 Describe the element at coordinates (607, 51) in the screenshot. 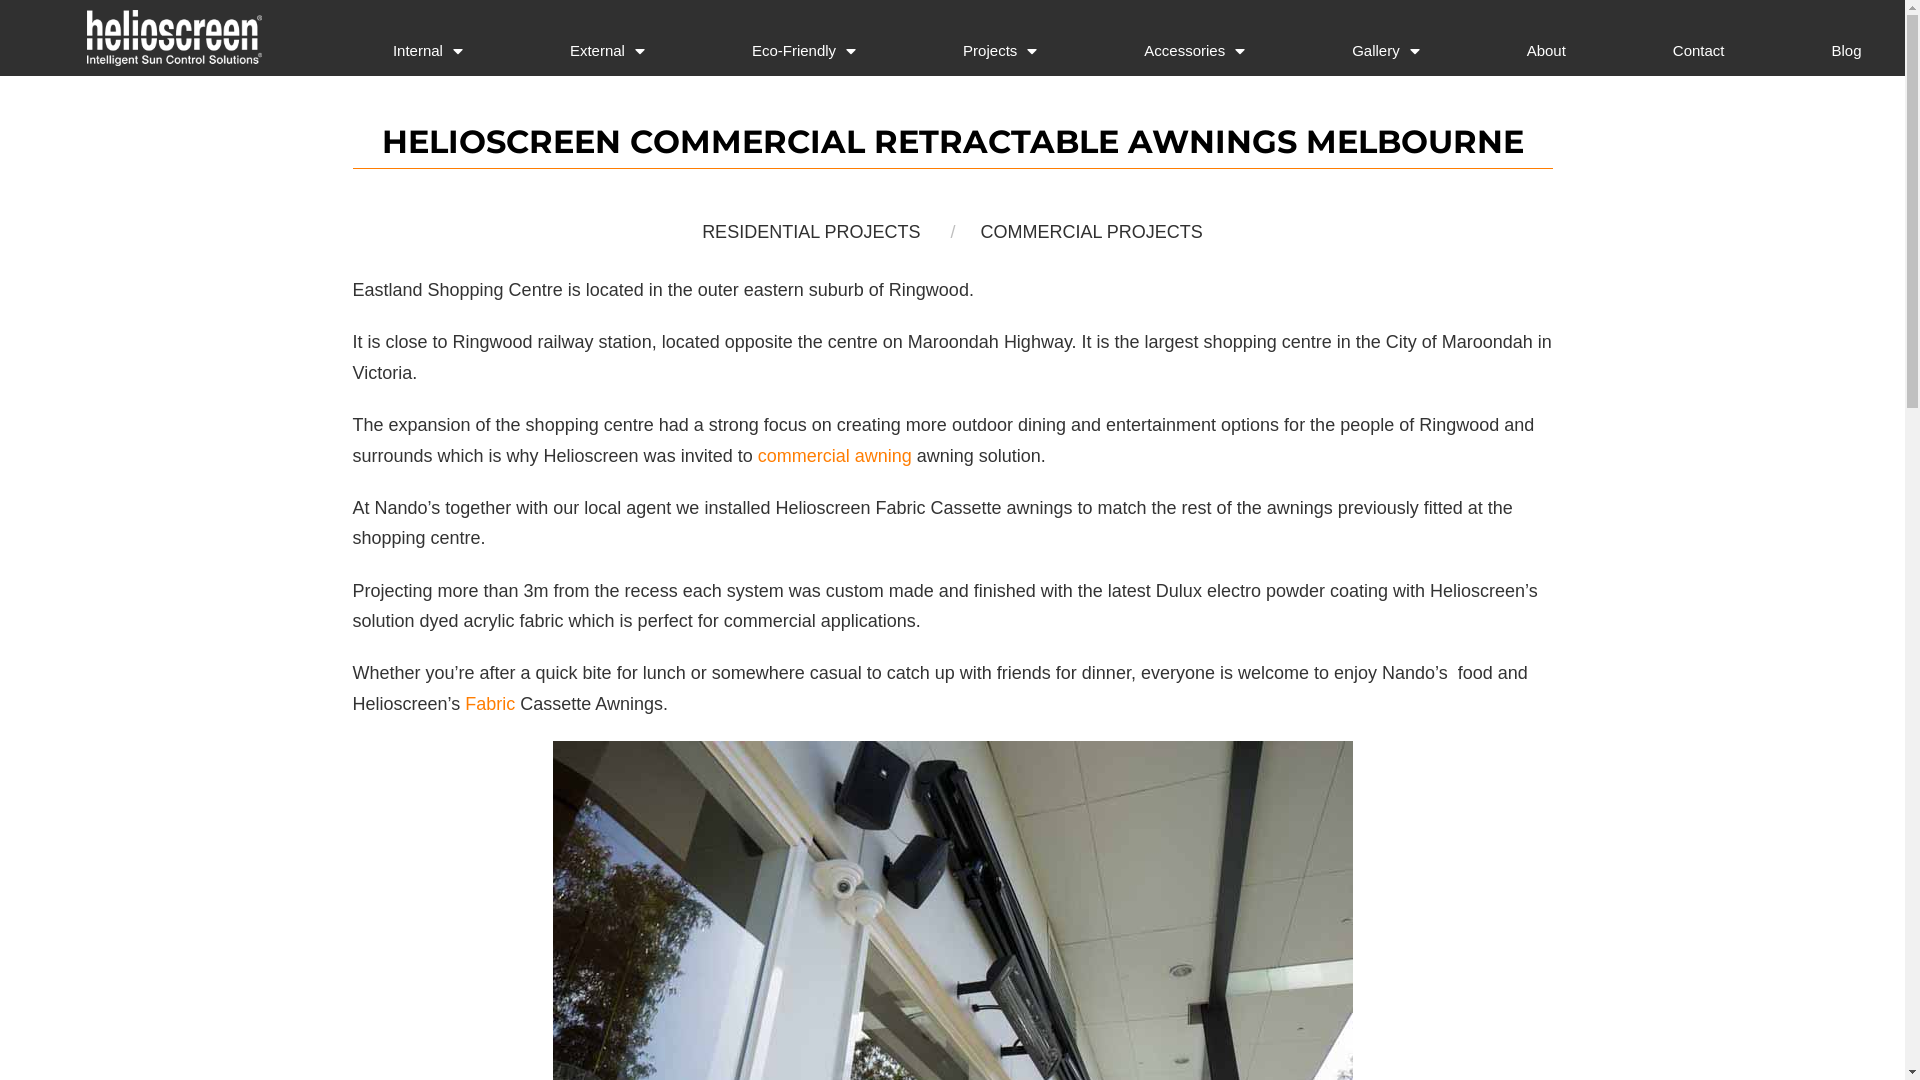

I see `External` at that location.